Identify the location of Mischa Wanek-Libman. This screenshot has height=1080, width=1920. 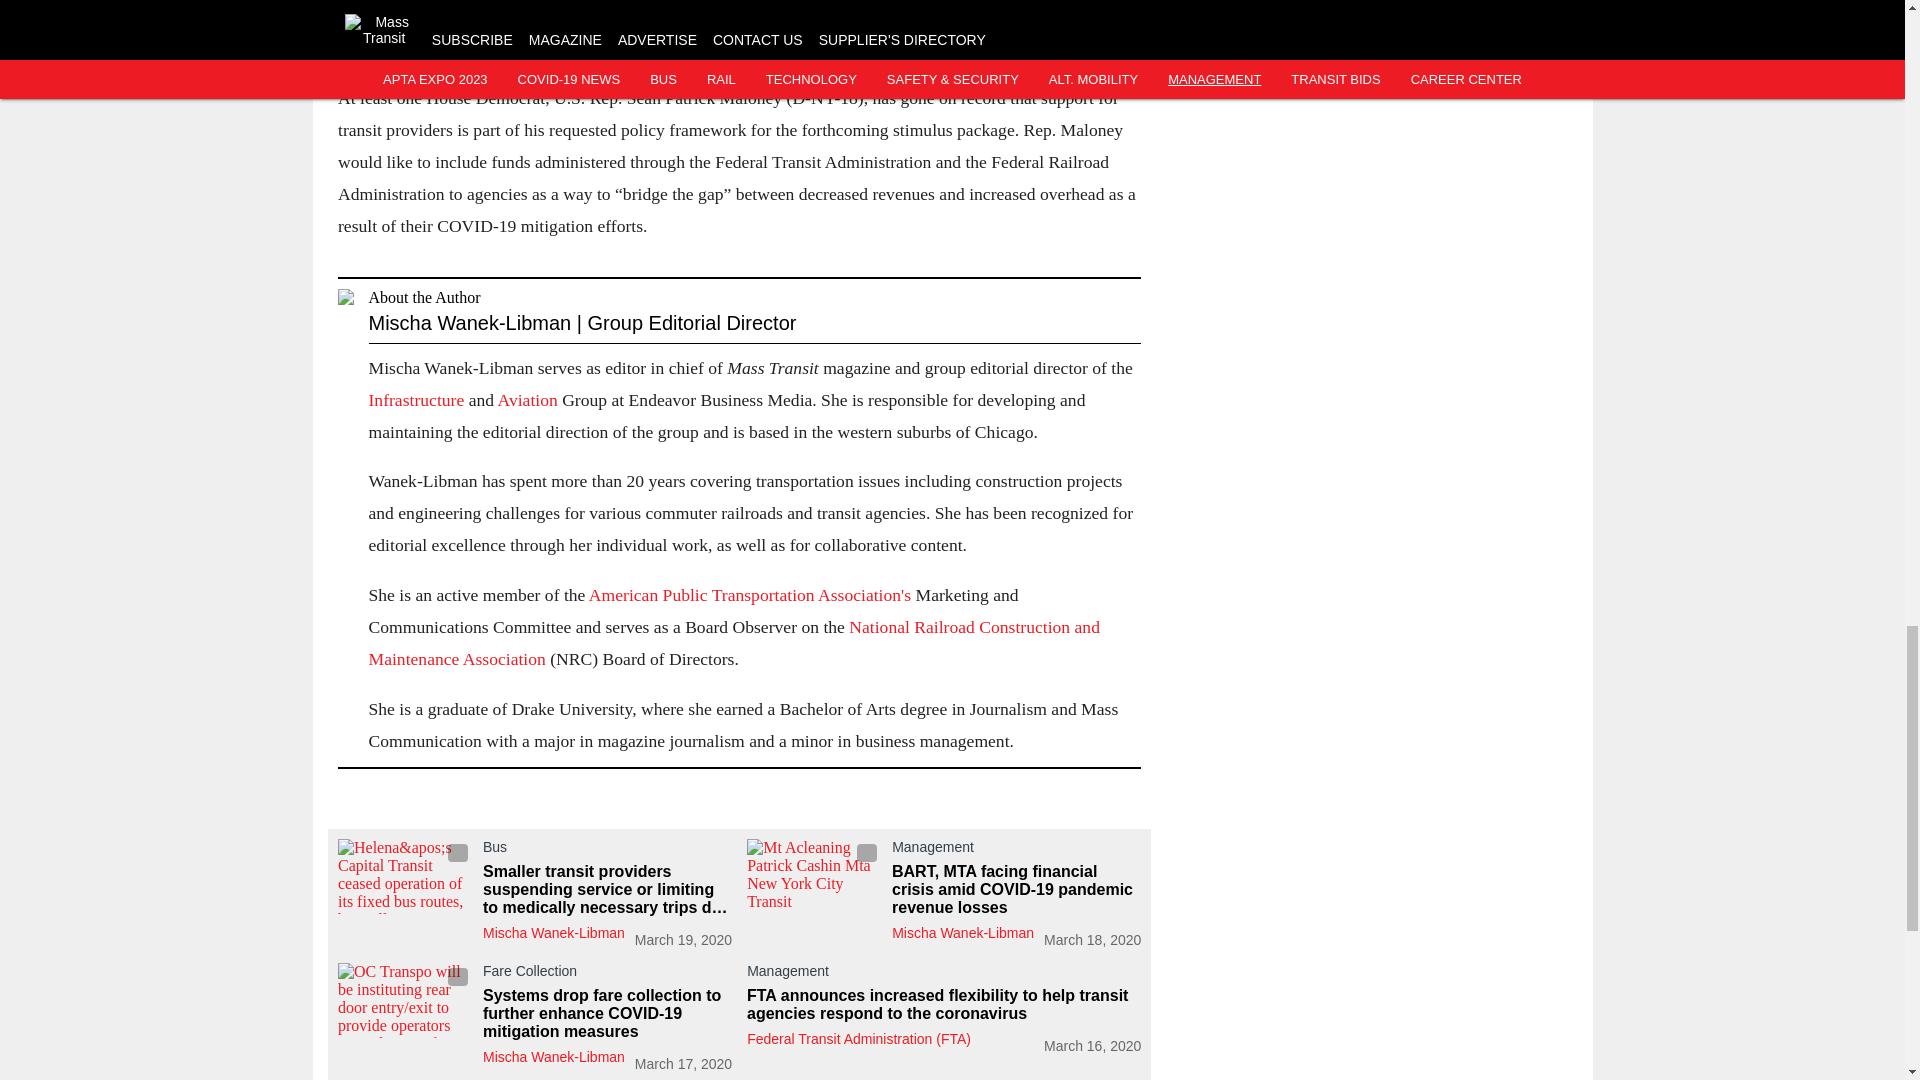
(552, 932).